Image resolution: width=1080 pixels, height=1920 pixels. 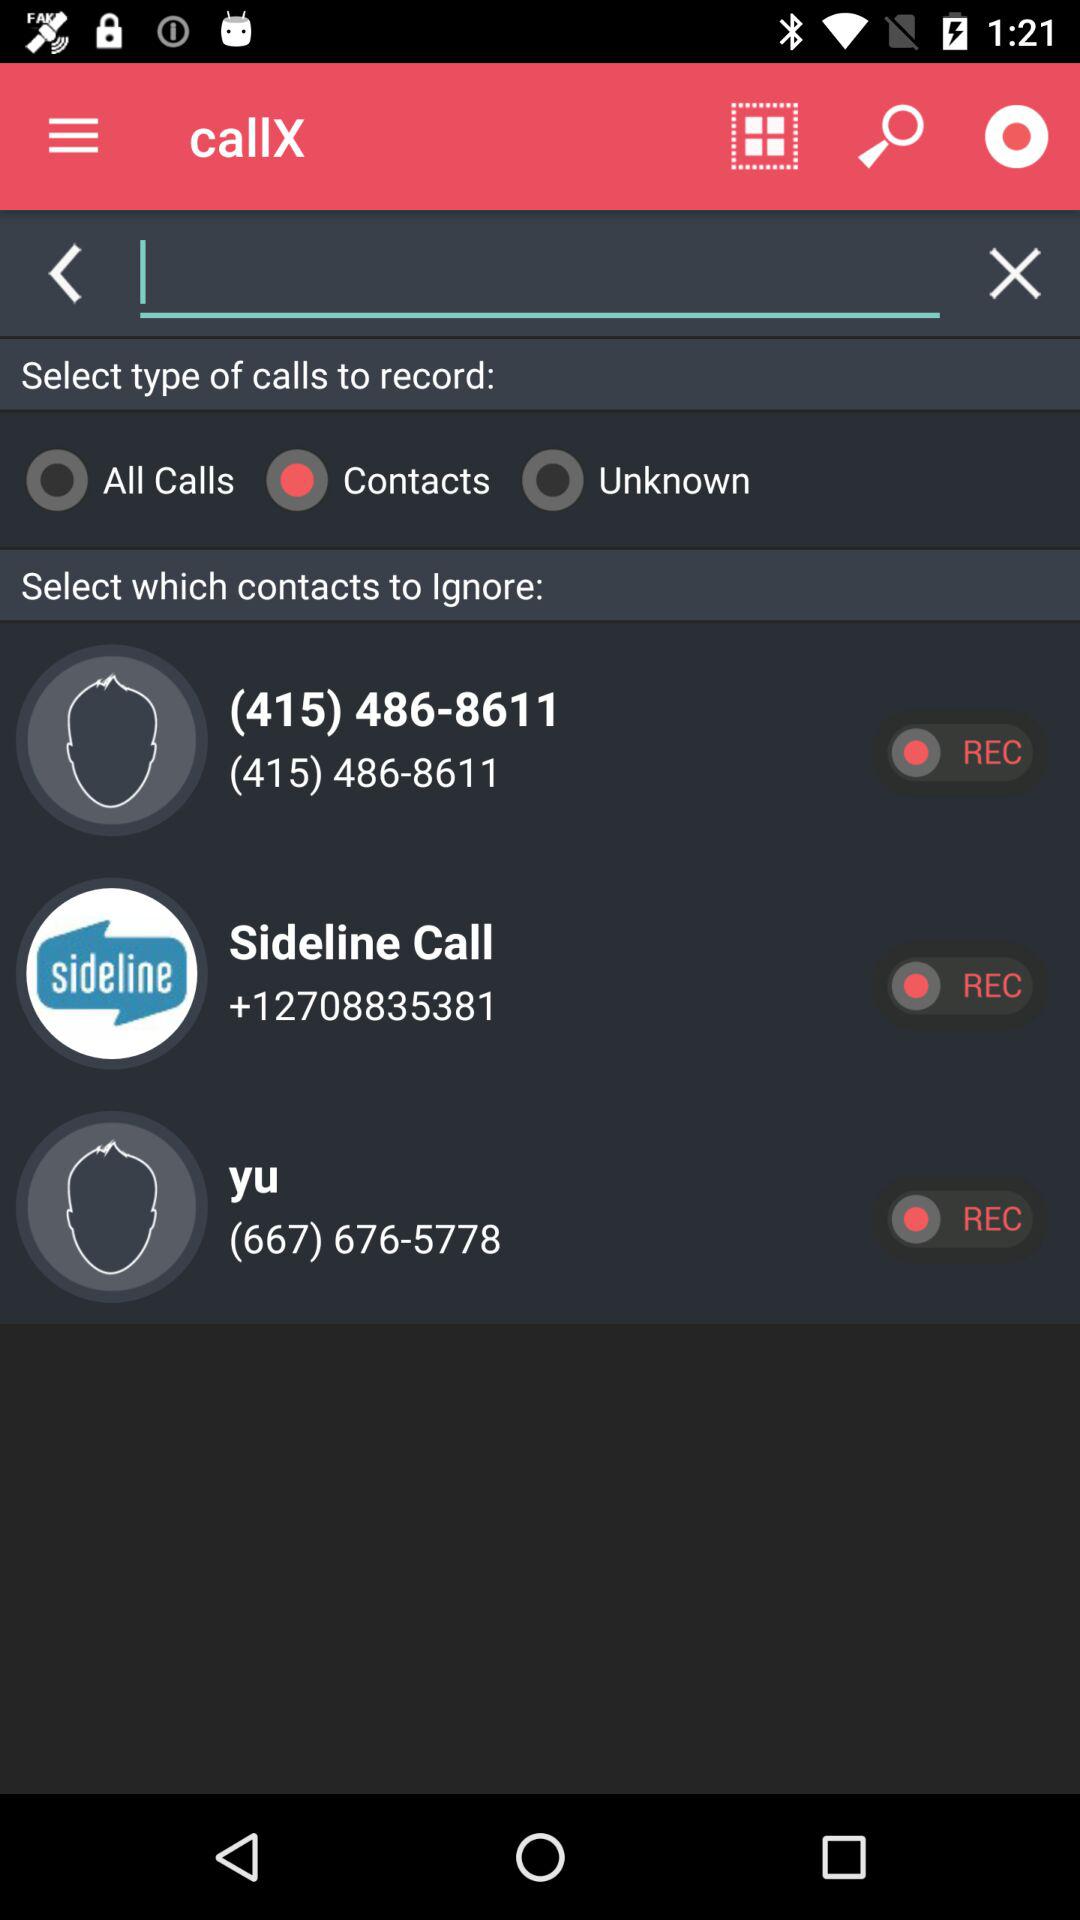 What do you see at coordinates (64, 273) in the screenshot?
I see `go back` at bounding box center [64, 273].